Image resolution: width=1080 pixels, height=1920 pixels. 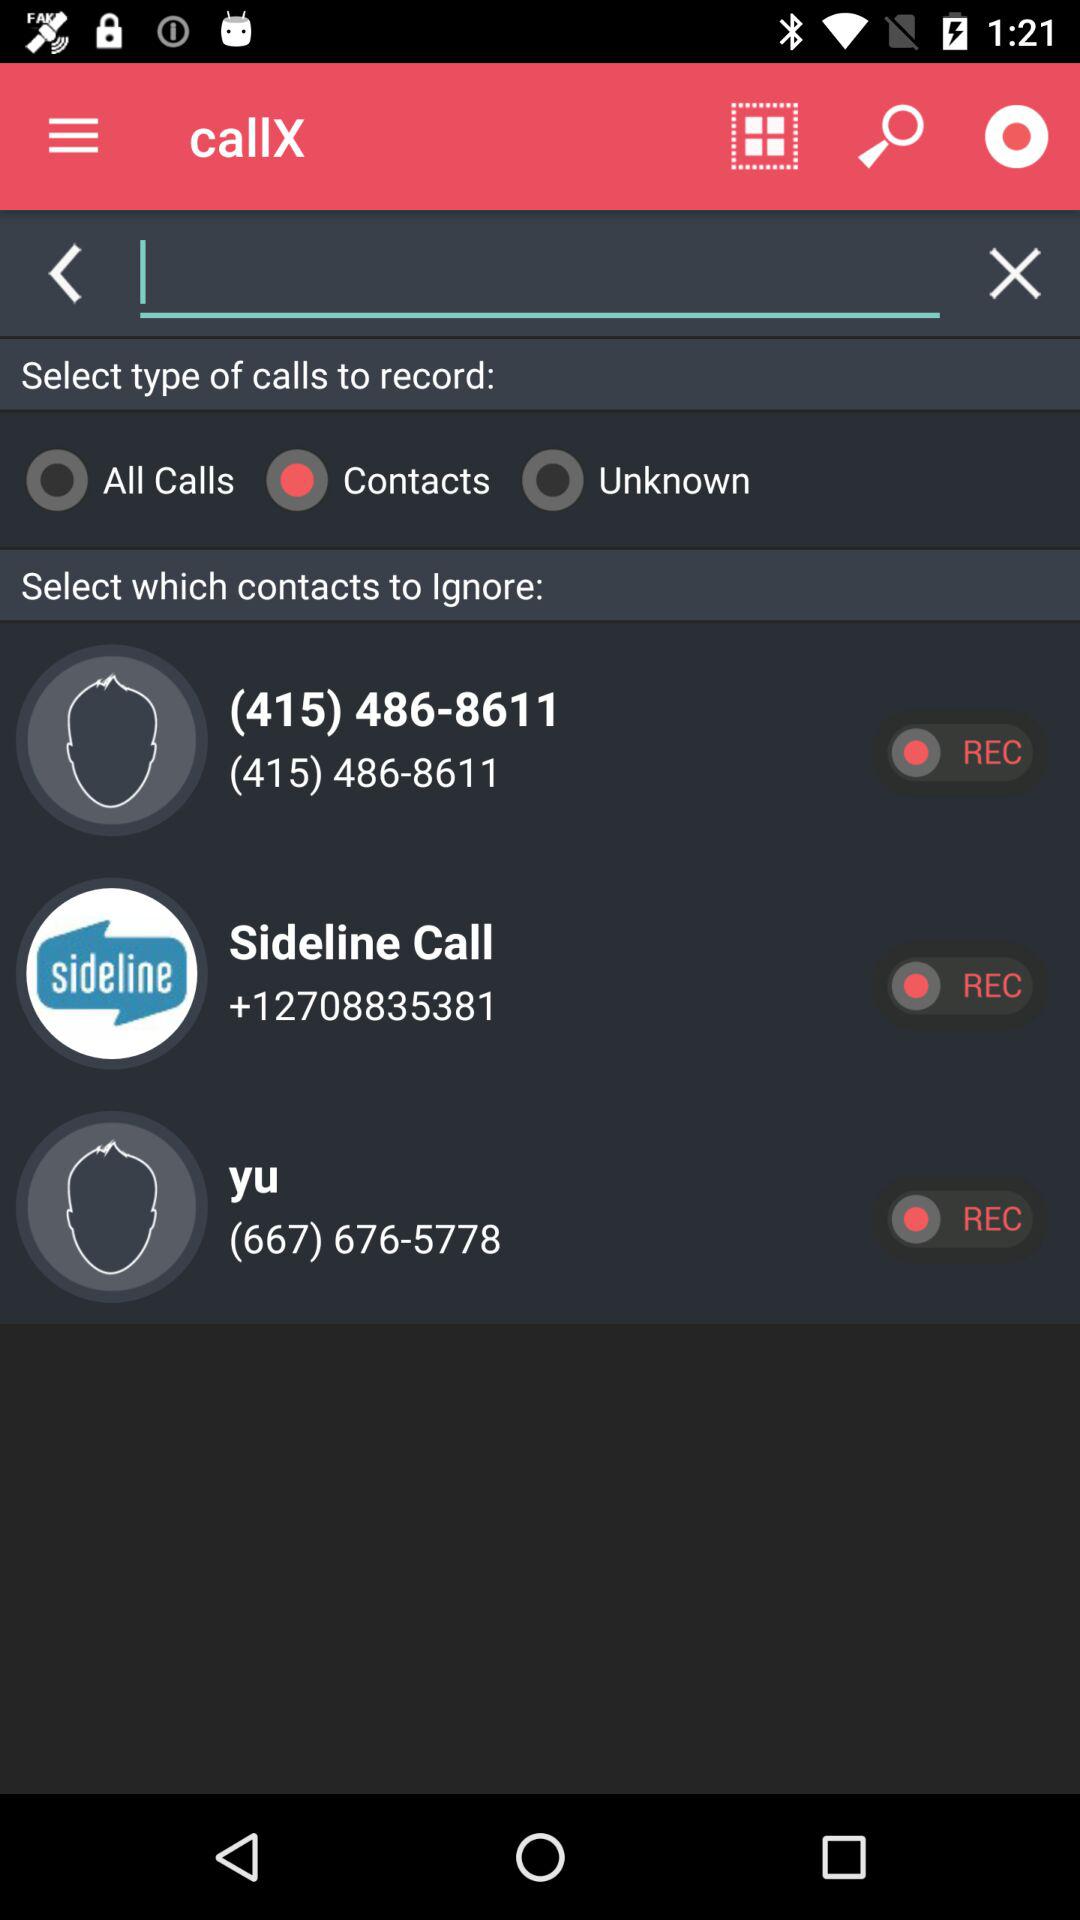 What do you see at coordinates (64, 273) in the screenshot?
I see `go back` at bounding box center [64, 273].